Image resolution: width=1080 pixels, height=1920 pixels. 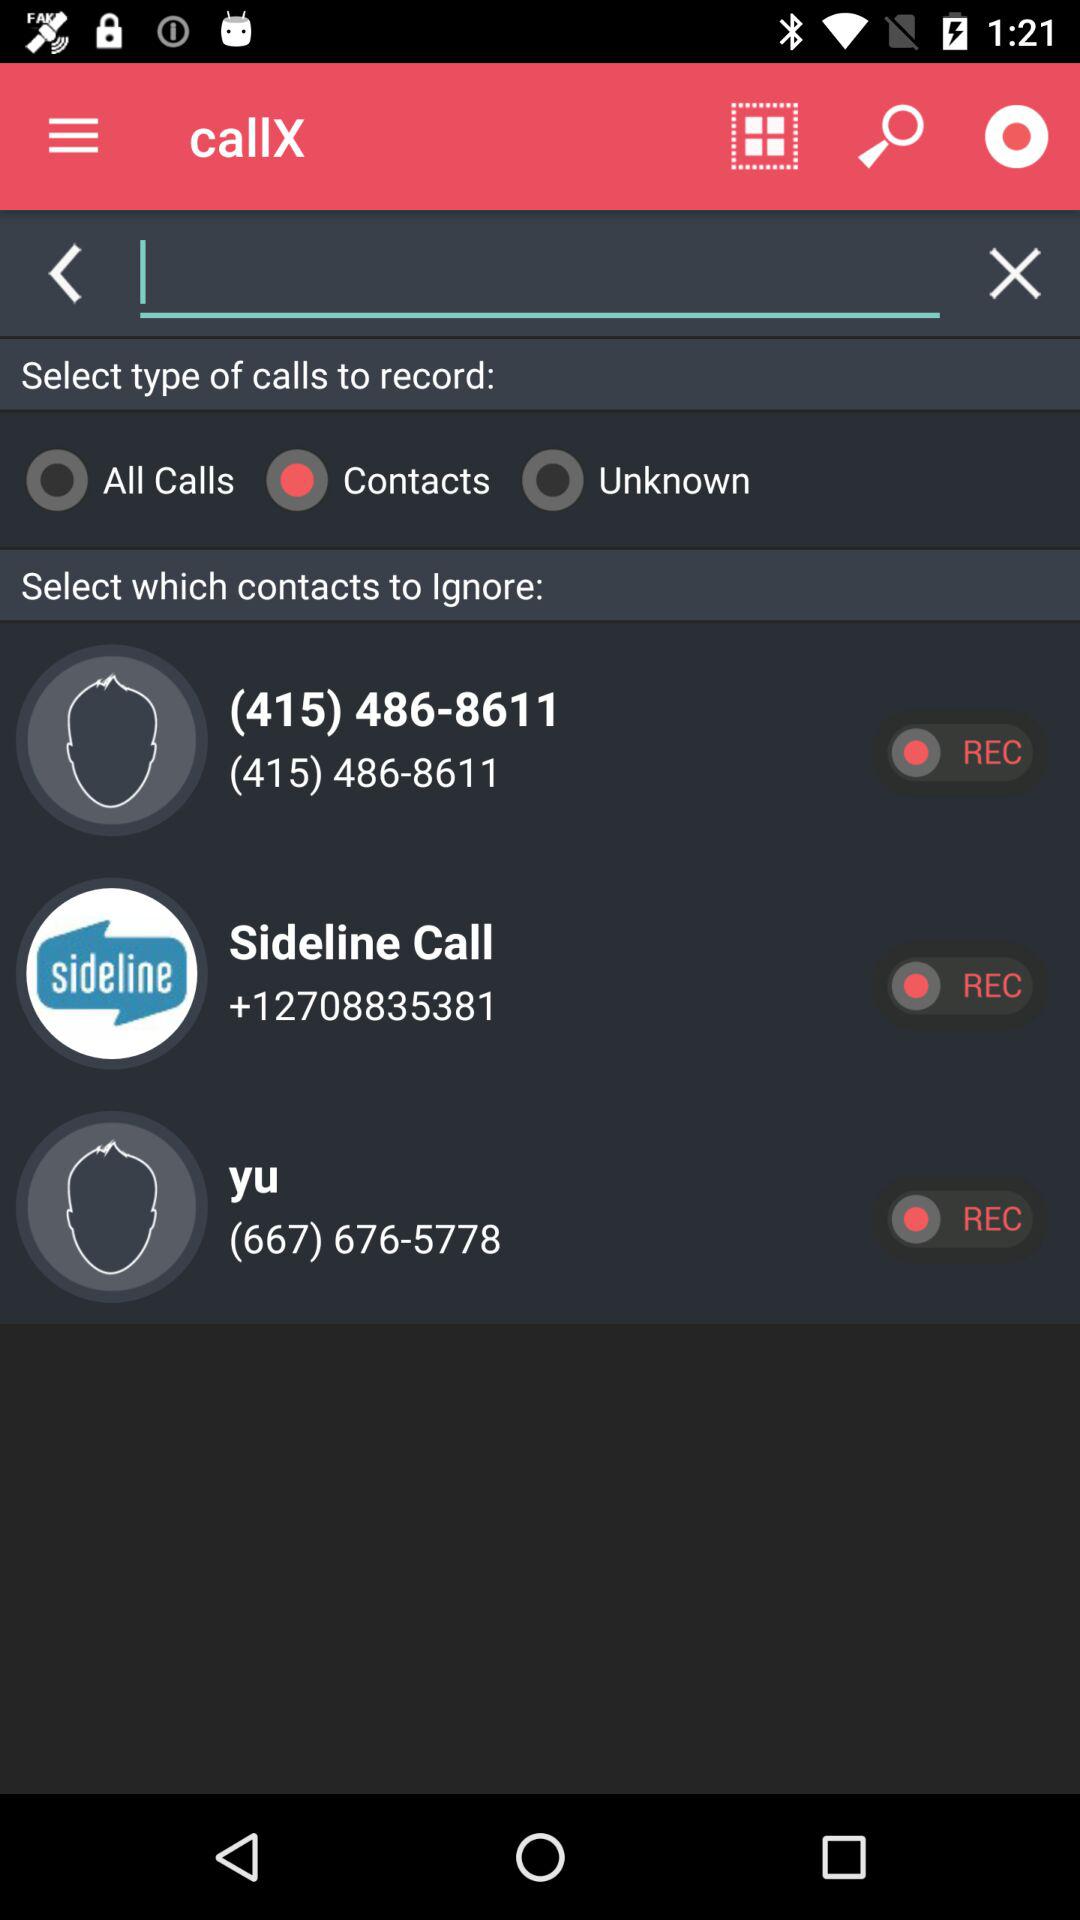 What do you see at coordinates (64, 273) in the screenshot?
I see `go back` at bounding box center [64, 273].